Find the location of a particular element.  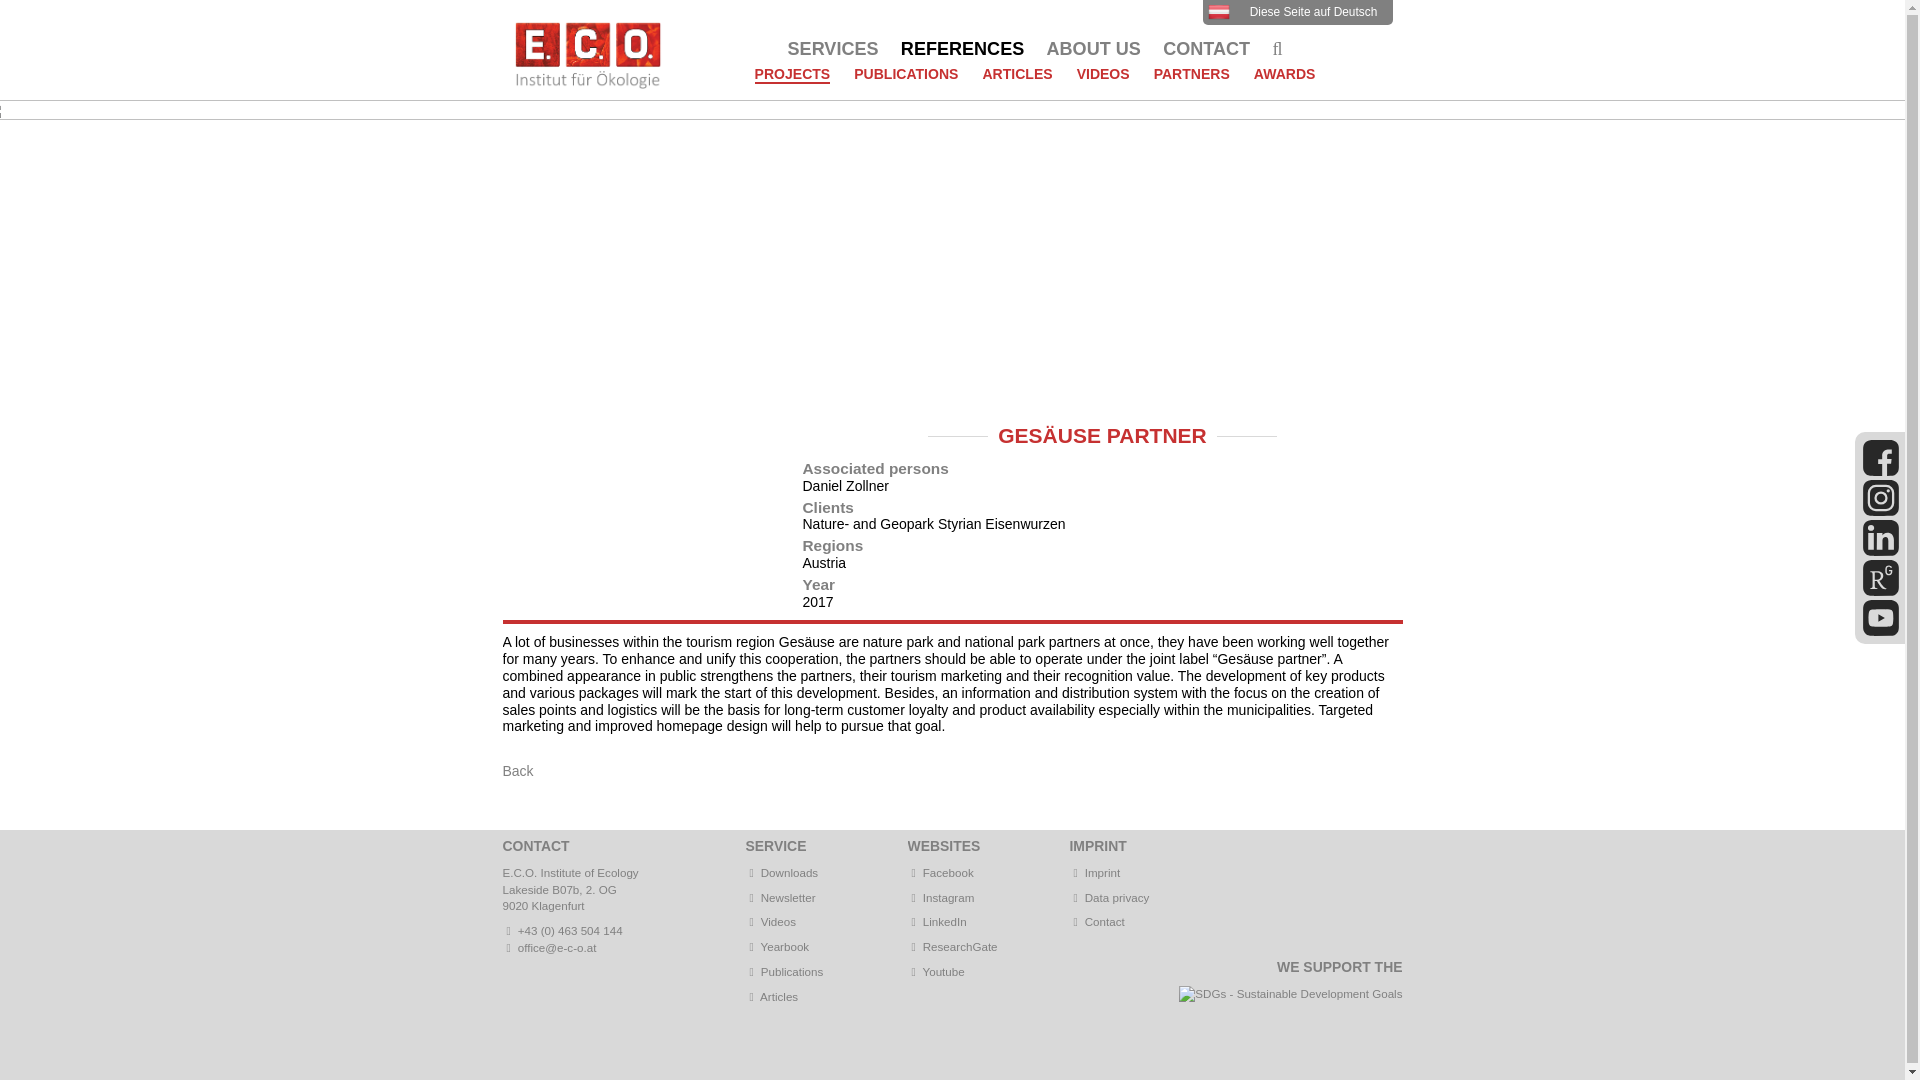

Partners is located at coordinates (1192, 82).